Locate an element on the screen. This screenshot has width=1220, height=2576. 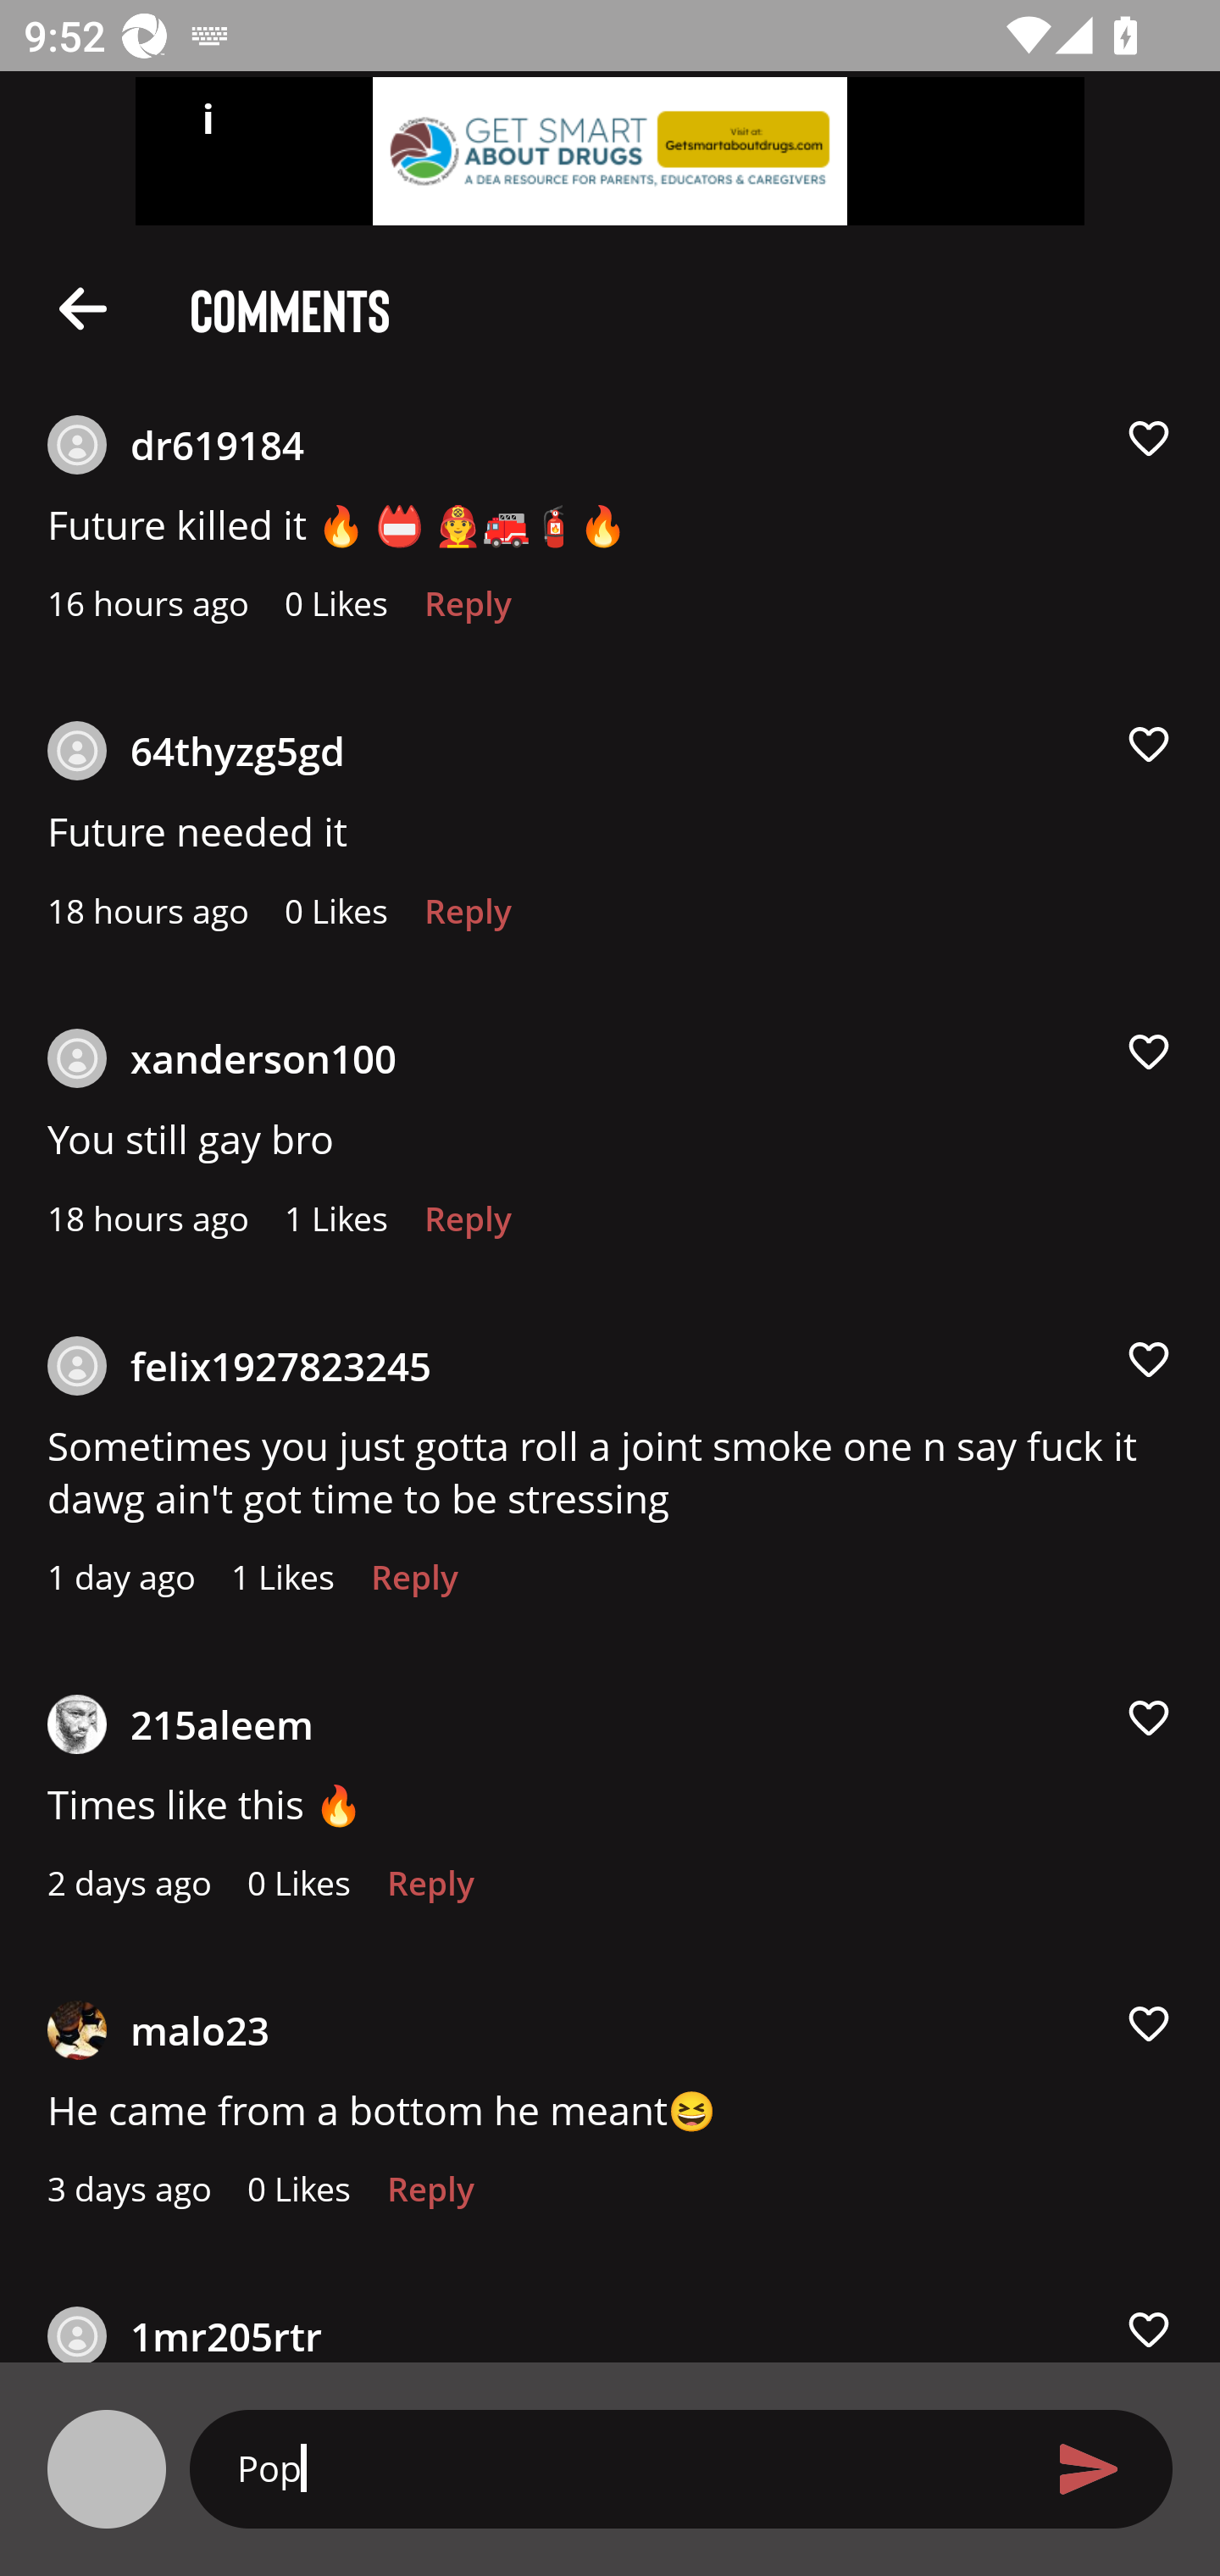
Pop is located at coordinates (622, 2468).